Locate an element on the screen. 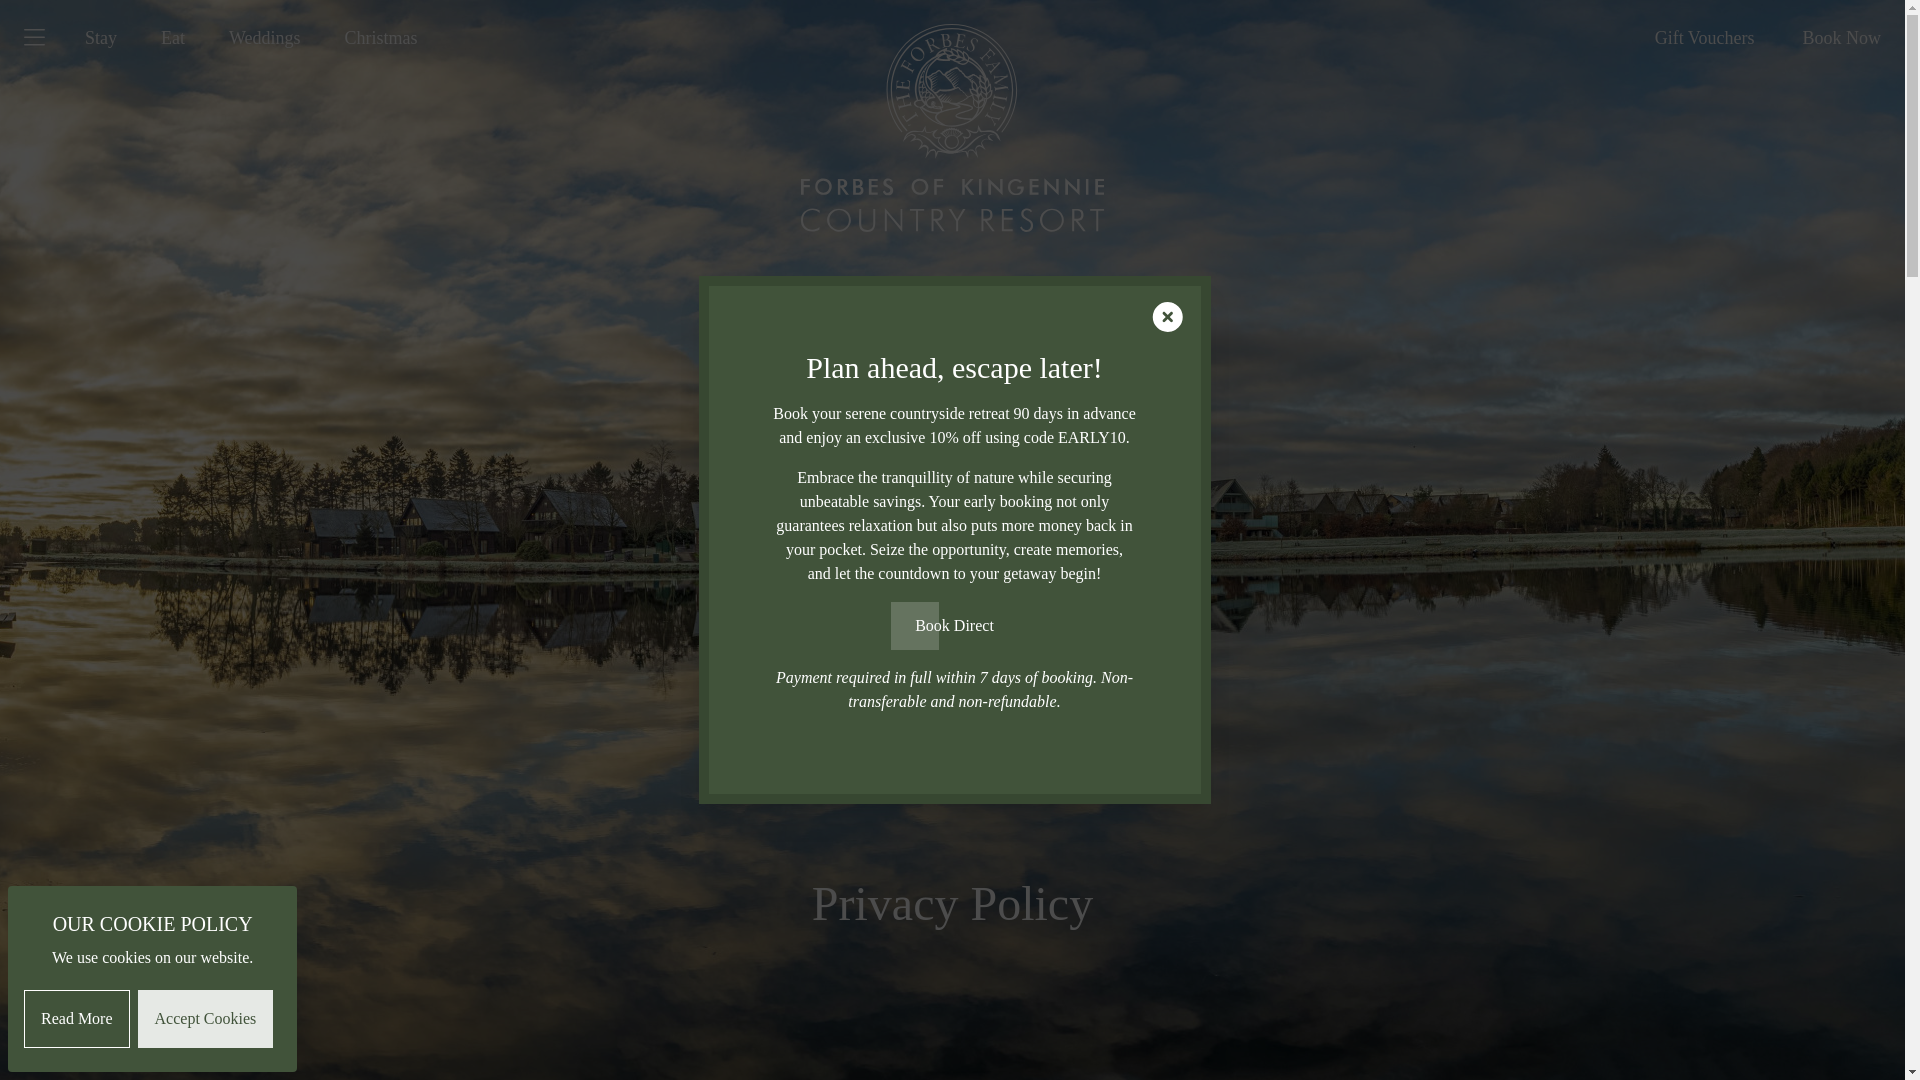 The width and height of the screenshot is (1920, 1080). Weddings is located at coordinates (264, 38).